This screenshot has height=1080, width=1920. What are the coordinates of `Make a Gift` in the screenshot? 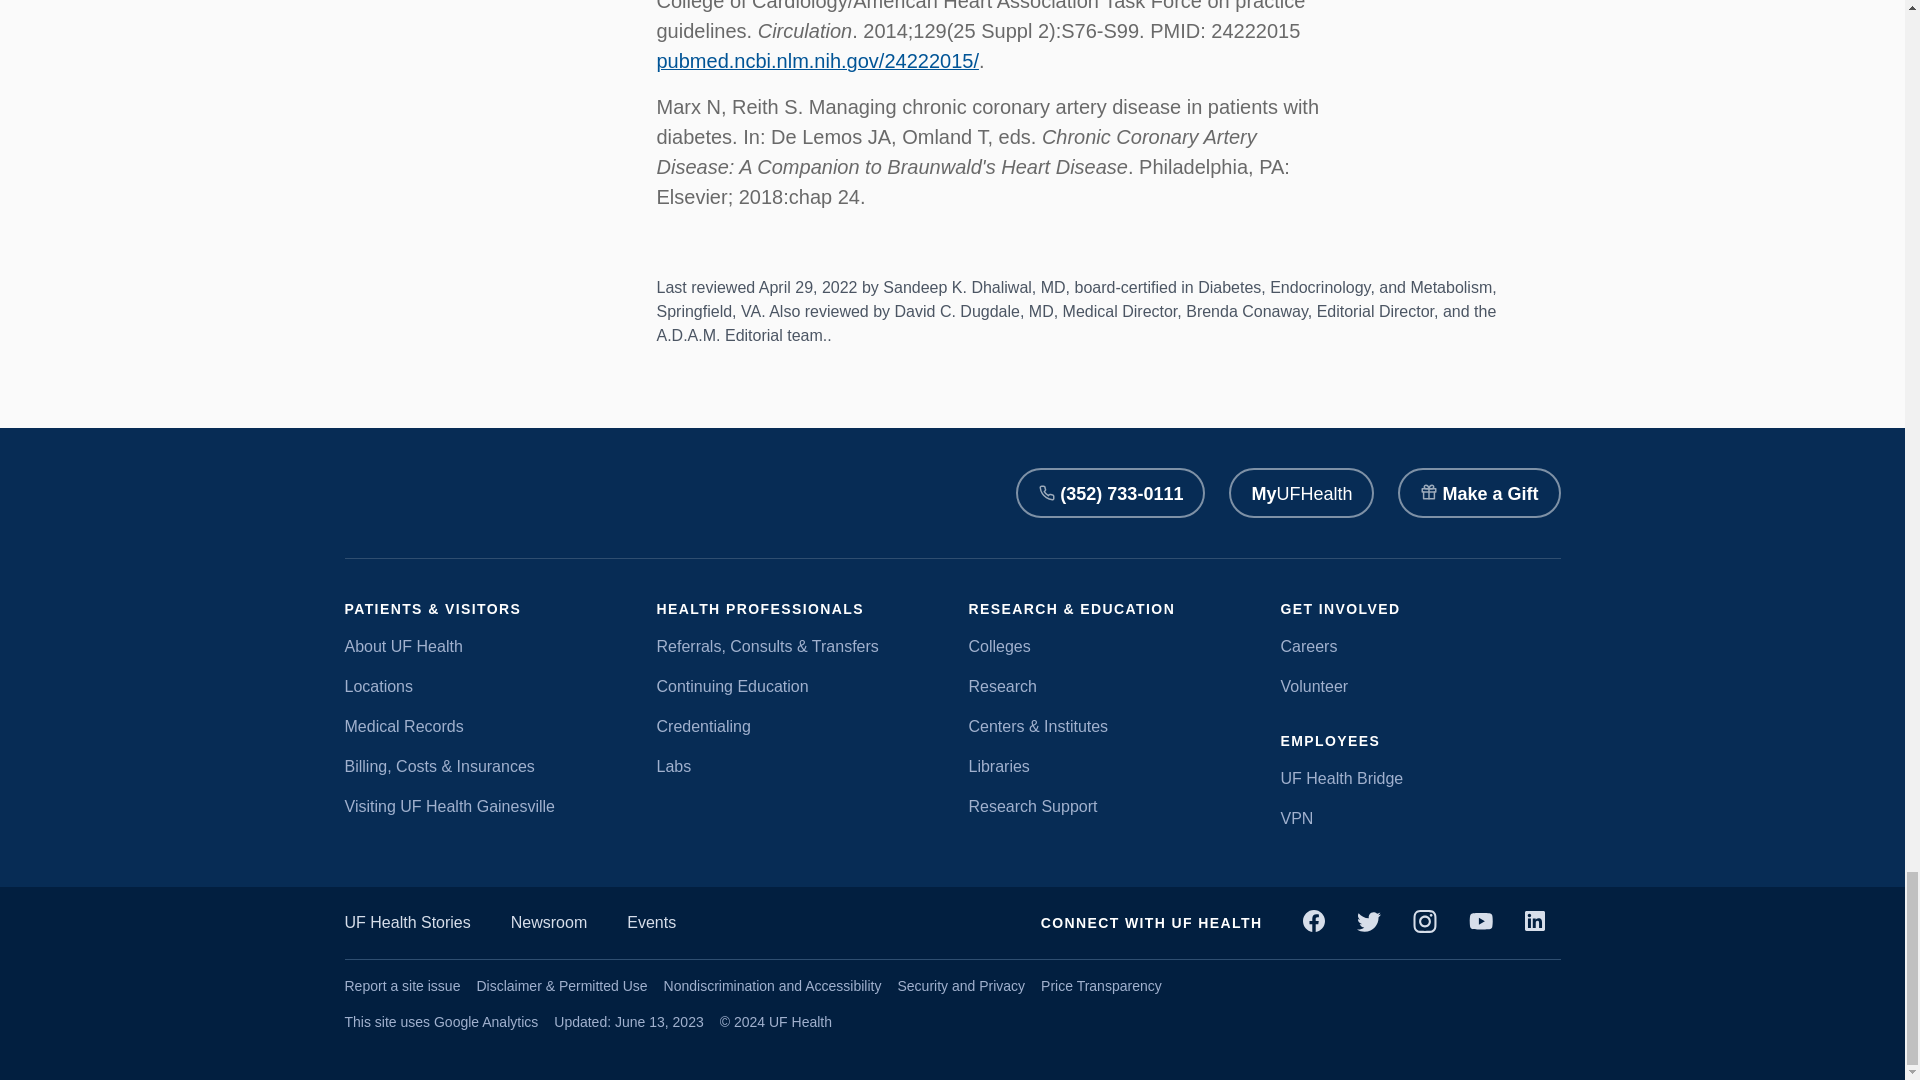 It's located at (1478, 492).